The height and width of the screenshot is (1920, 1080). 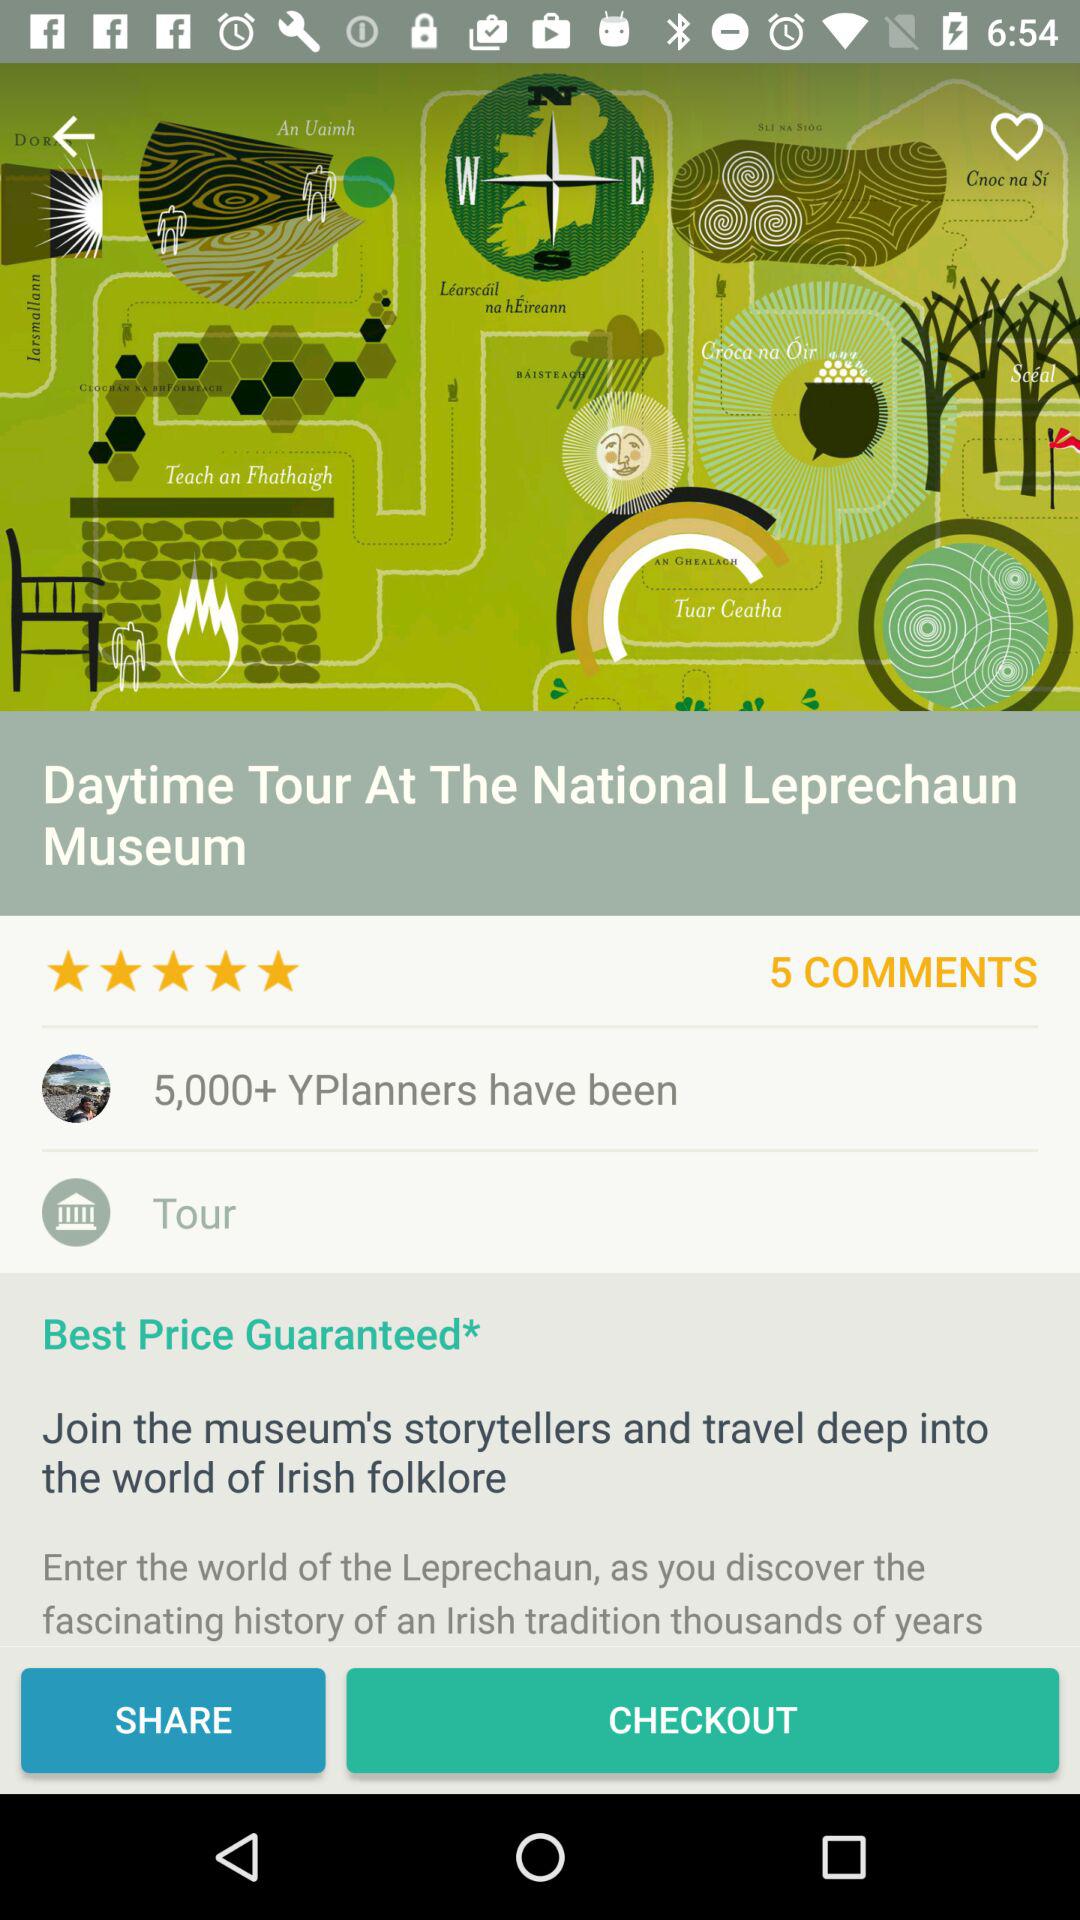 I want to click on launch icon above daytime tour at, so click(x=540, y=386).